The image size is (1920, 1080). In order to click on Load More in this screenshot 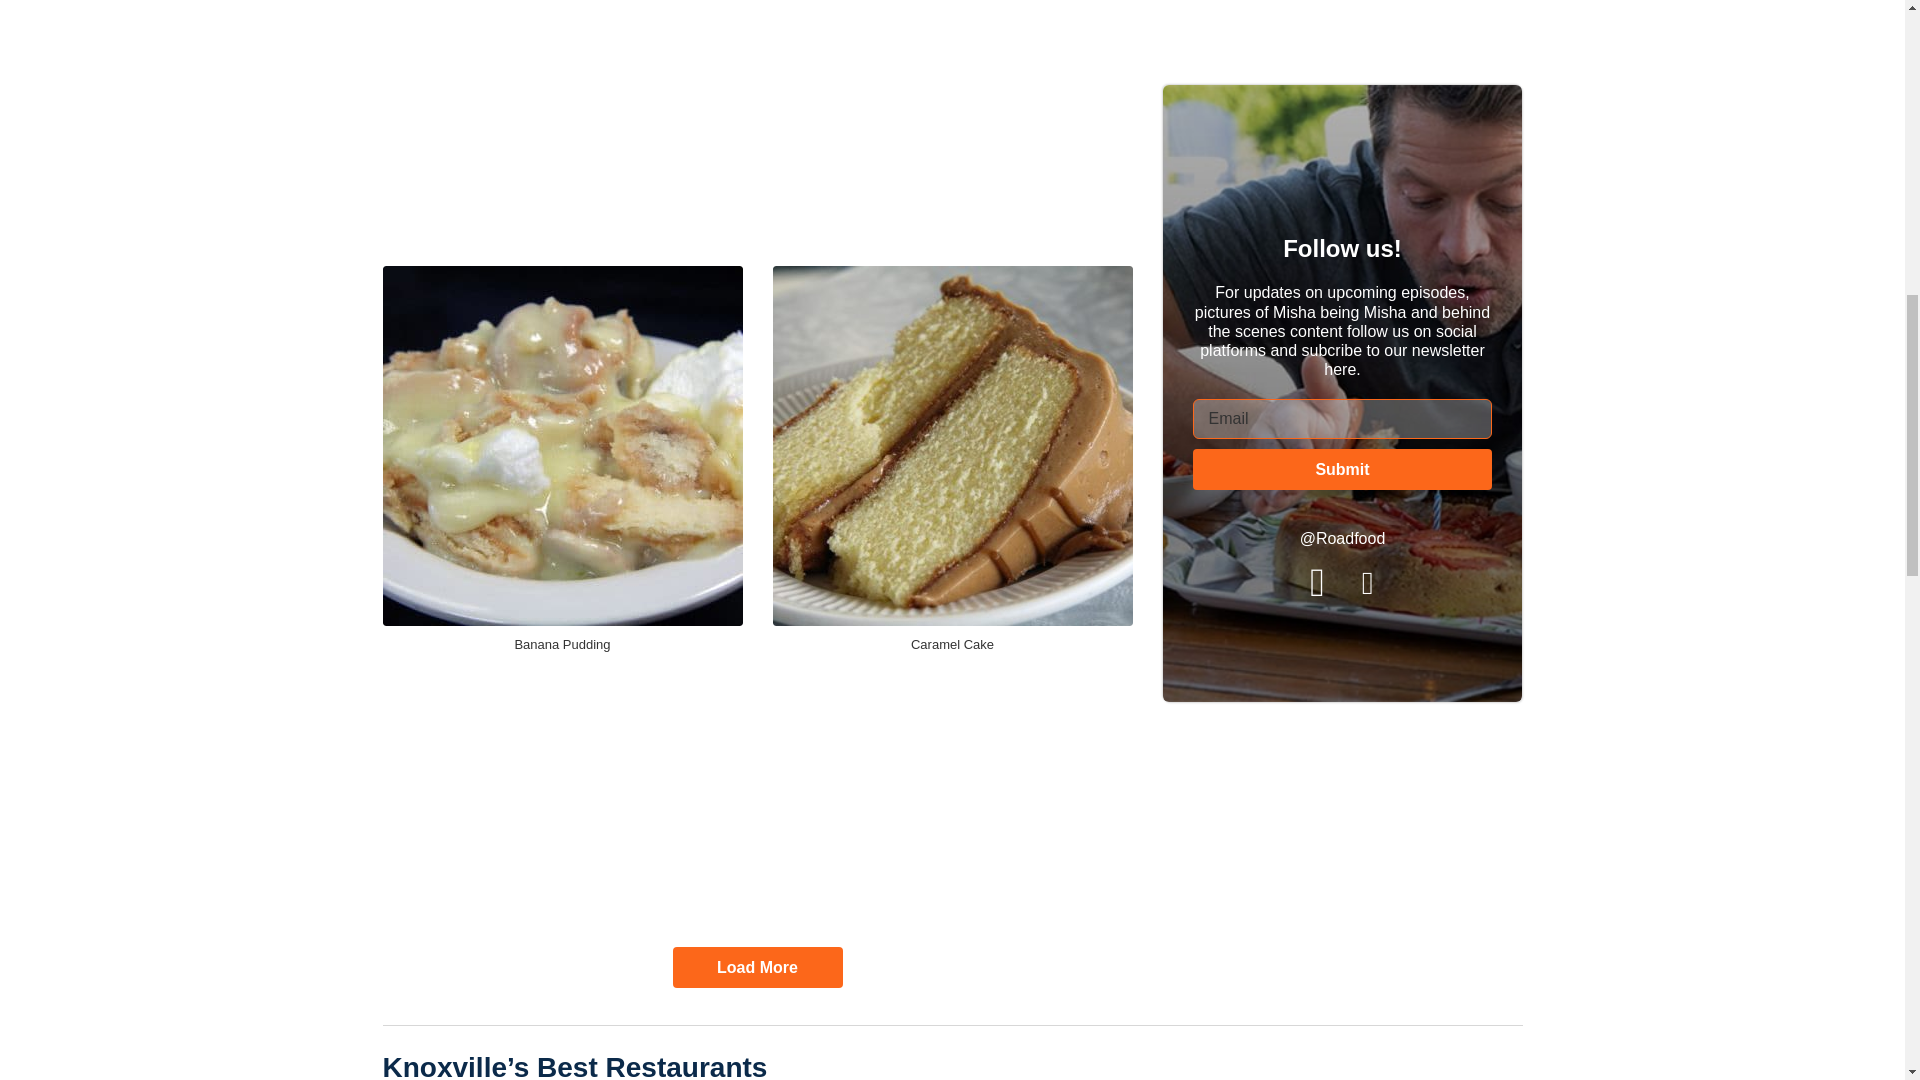, I will do `click(757, 968)`.